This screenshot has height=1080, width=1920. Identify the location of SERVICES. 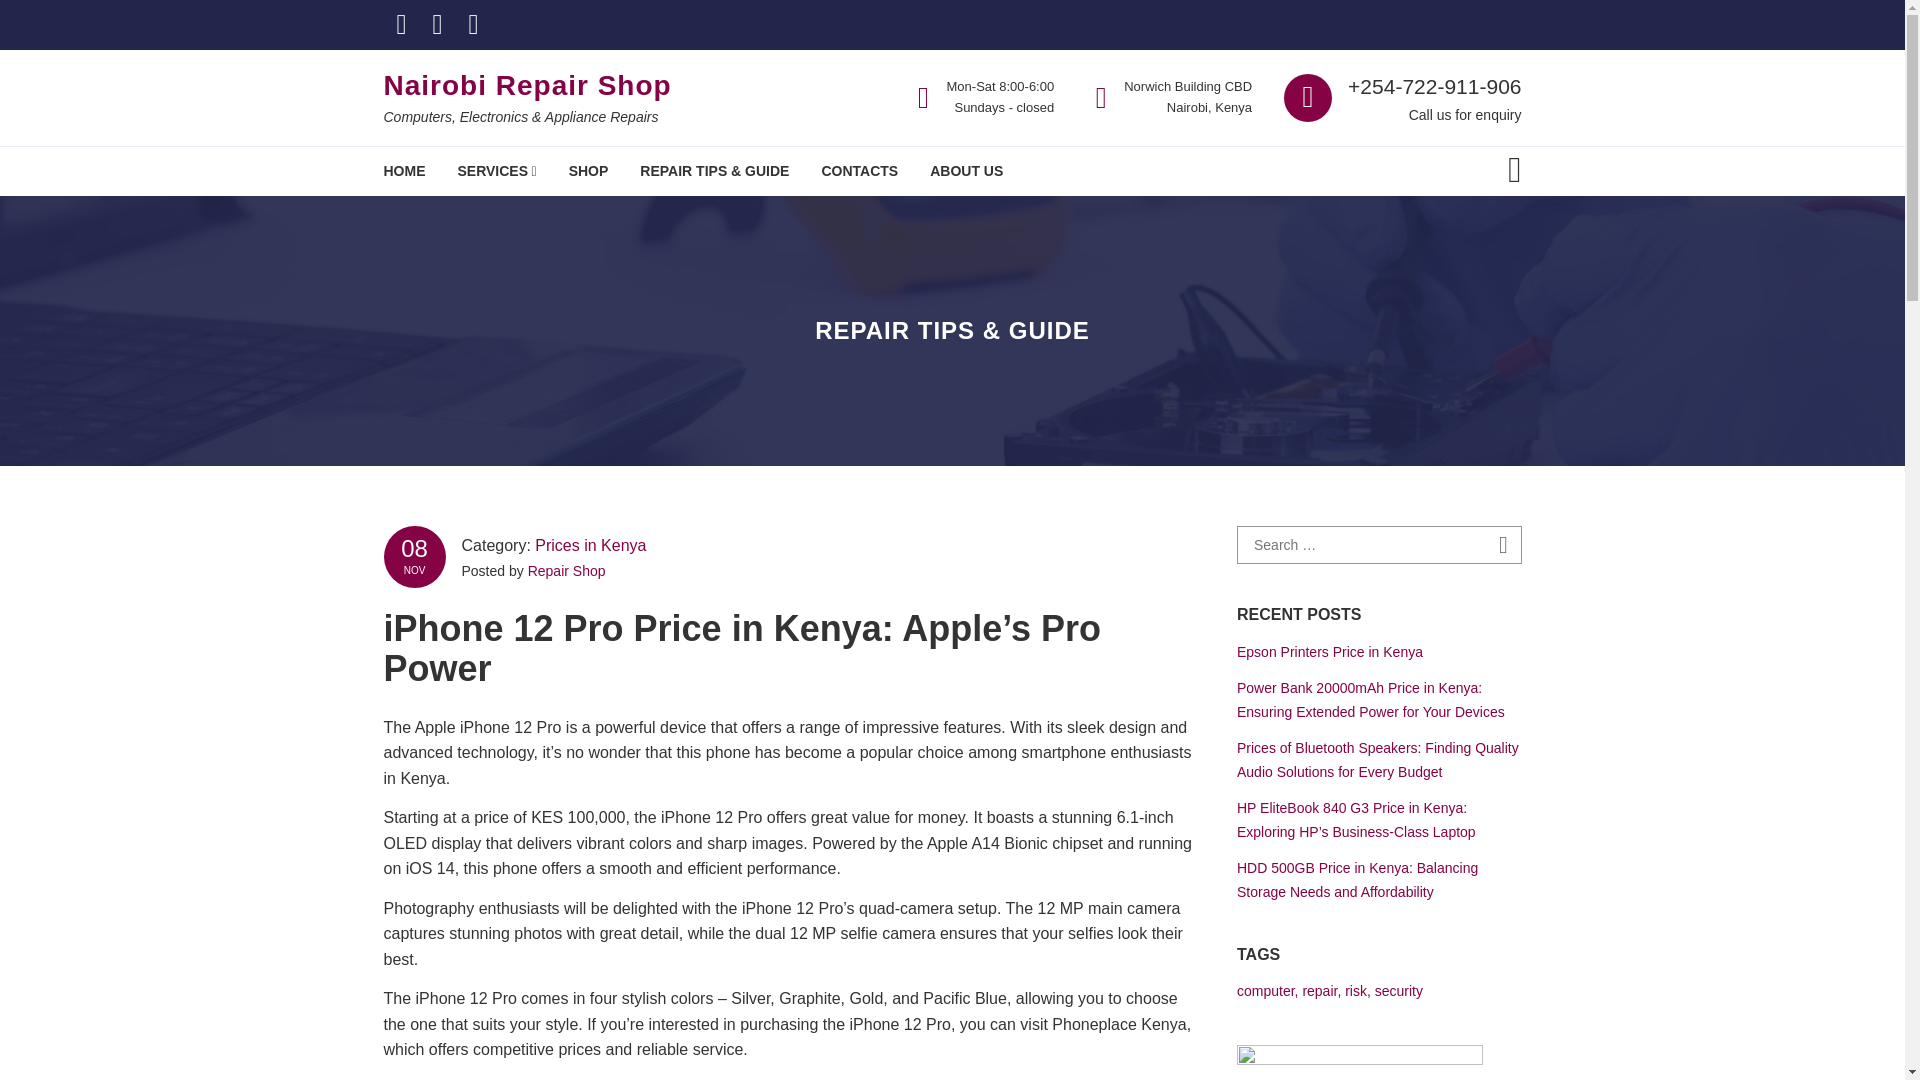
(496, 170).